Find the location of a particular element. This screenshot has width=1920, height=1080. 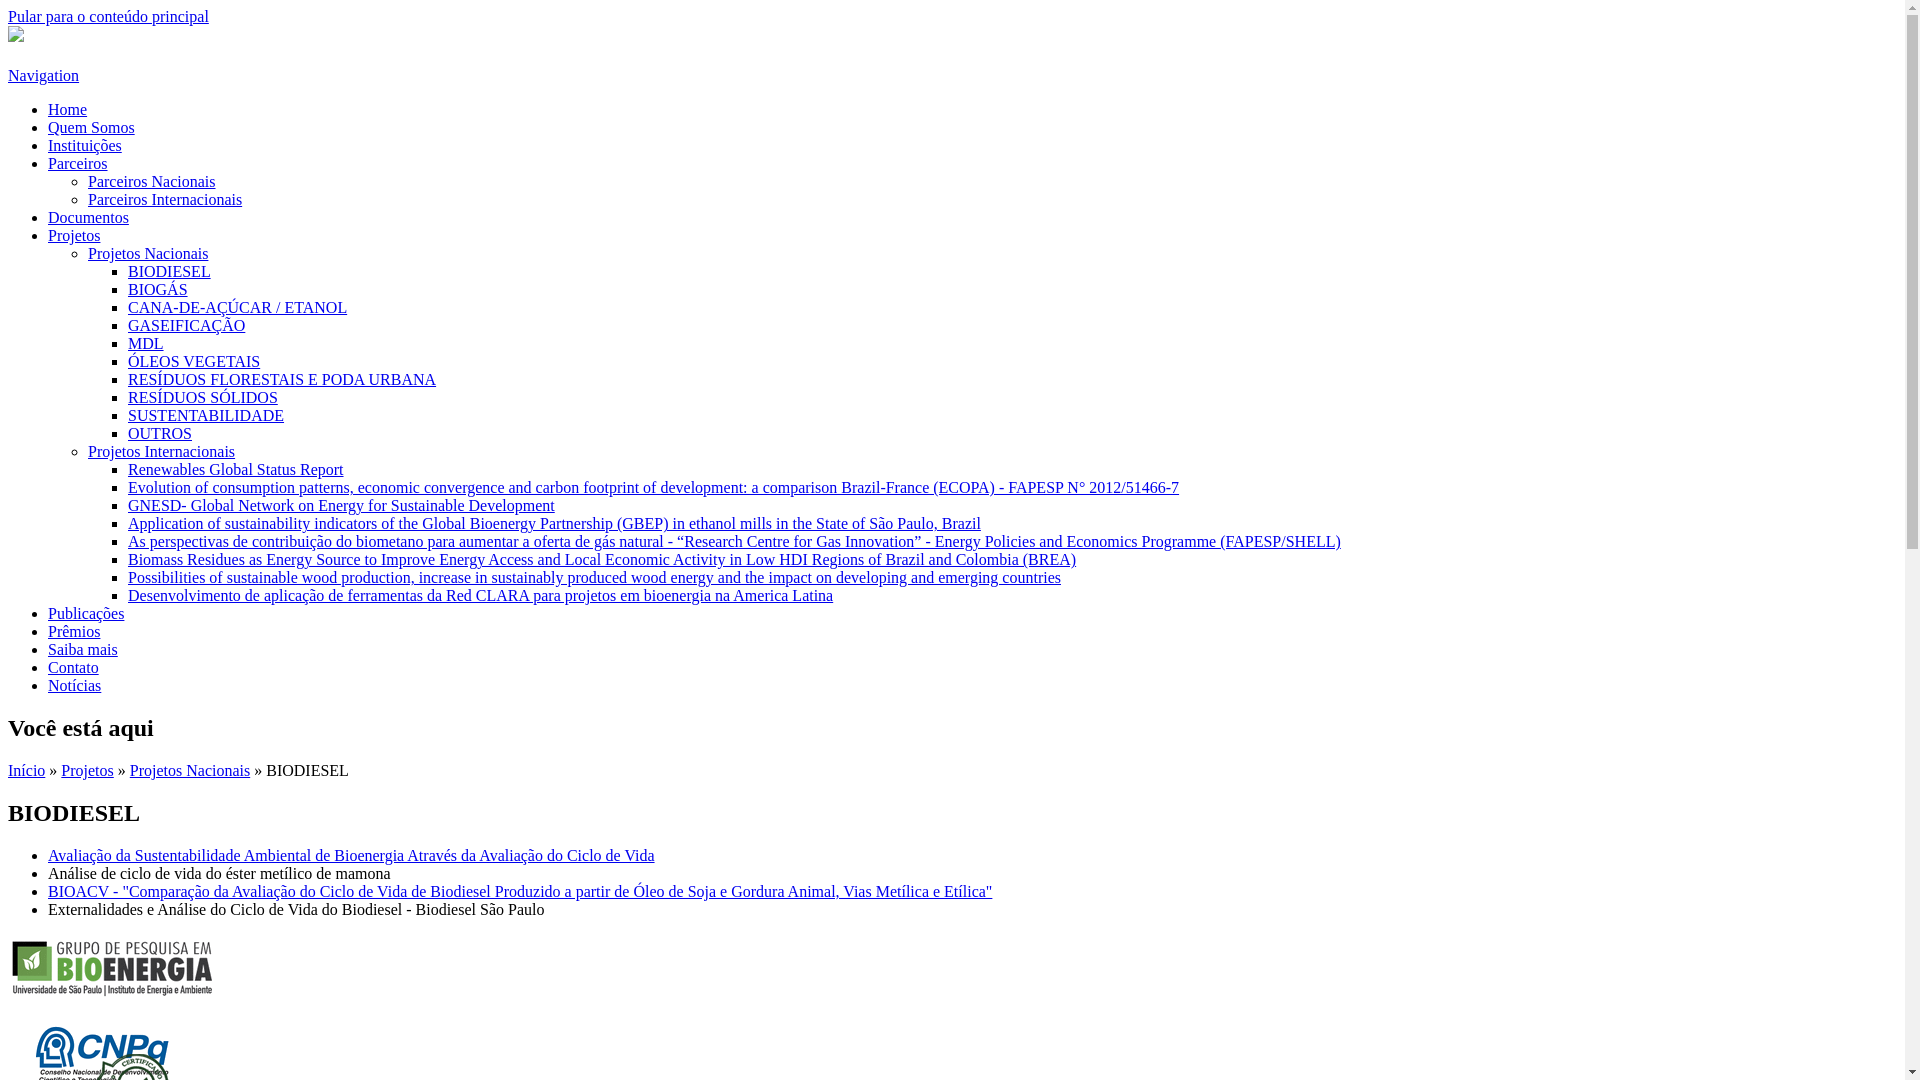

Quem Somos is located at coordinates (92, 128).